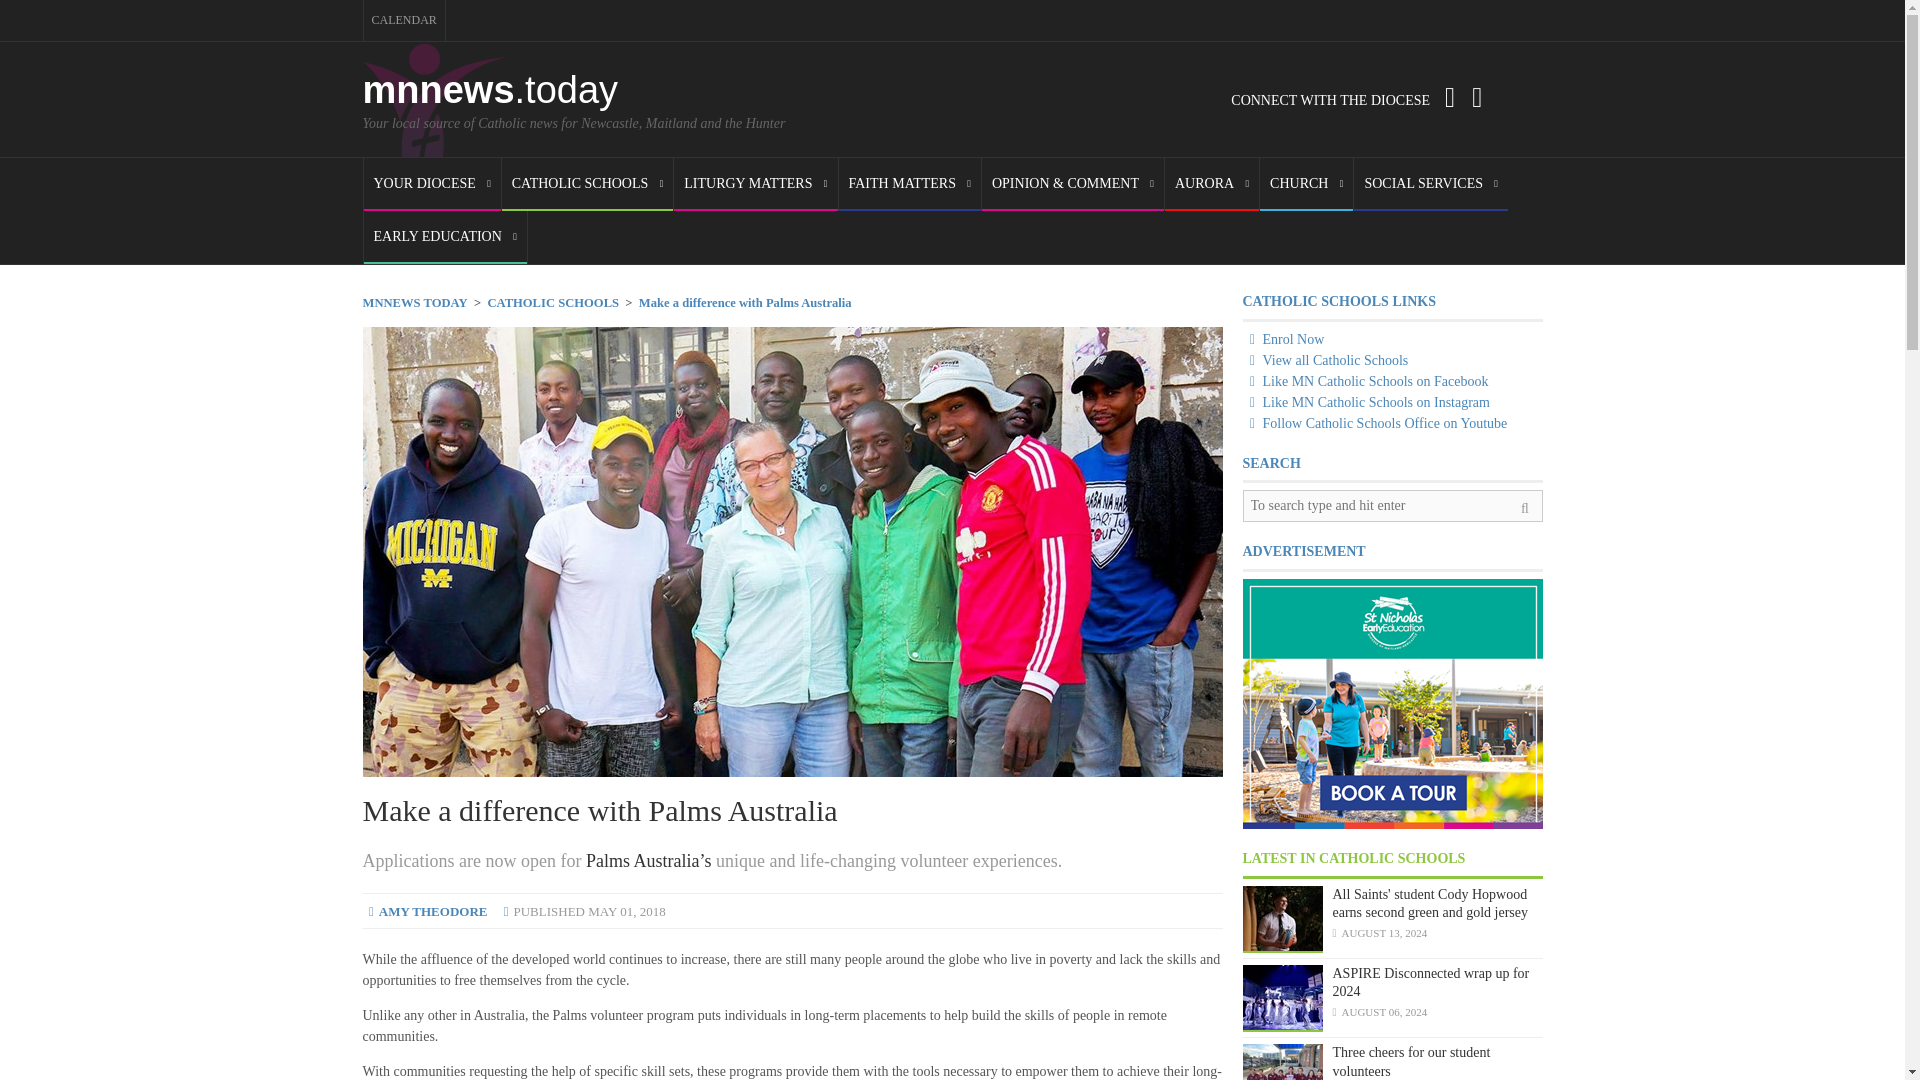 The height and width of the screenshot is (1080, 1920). I want to click on YOUR DIOCESE, so click(432, 184).